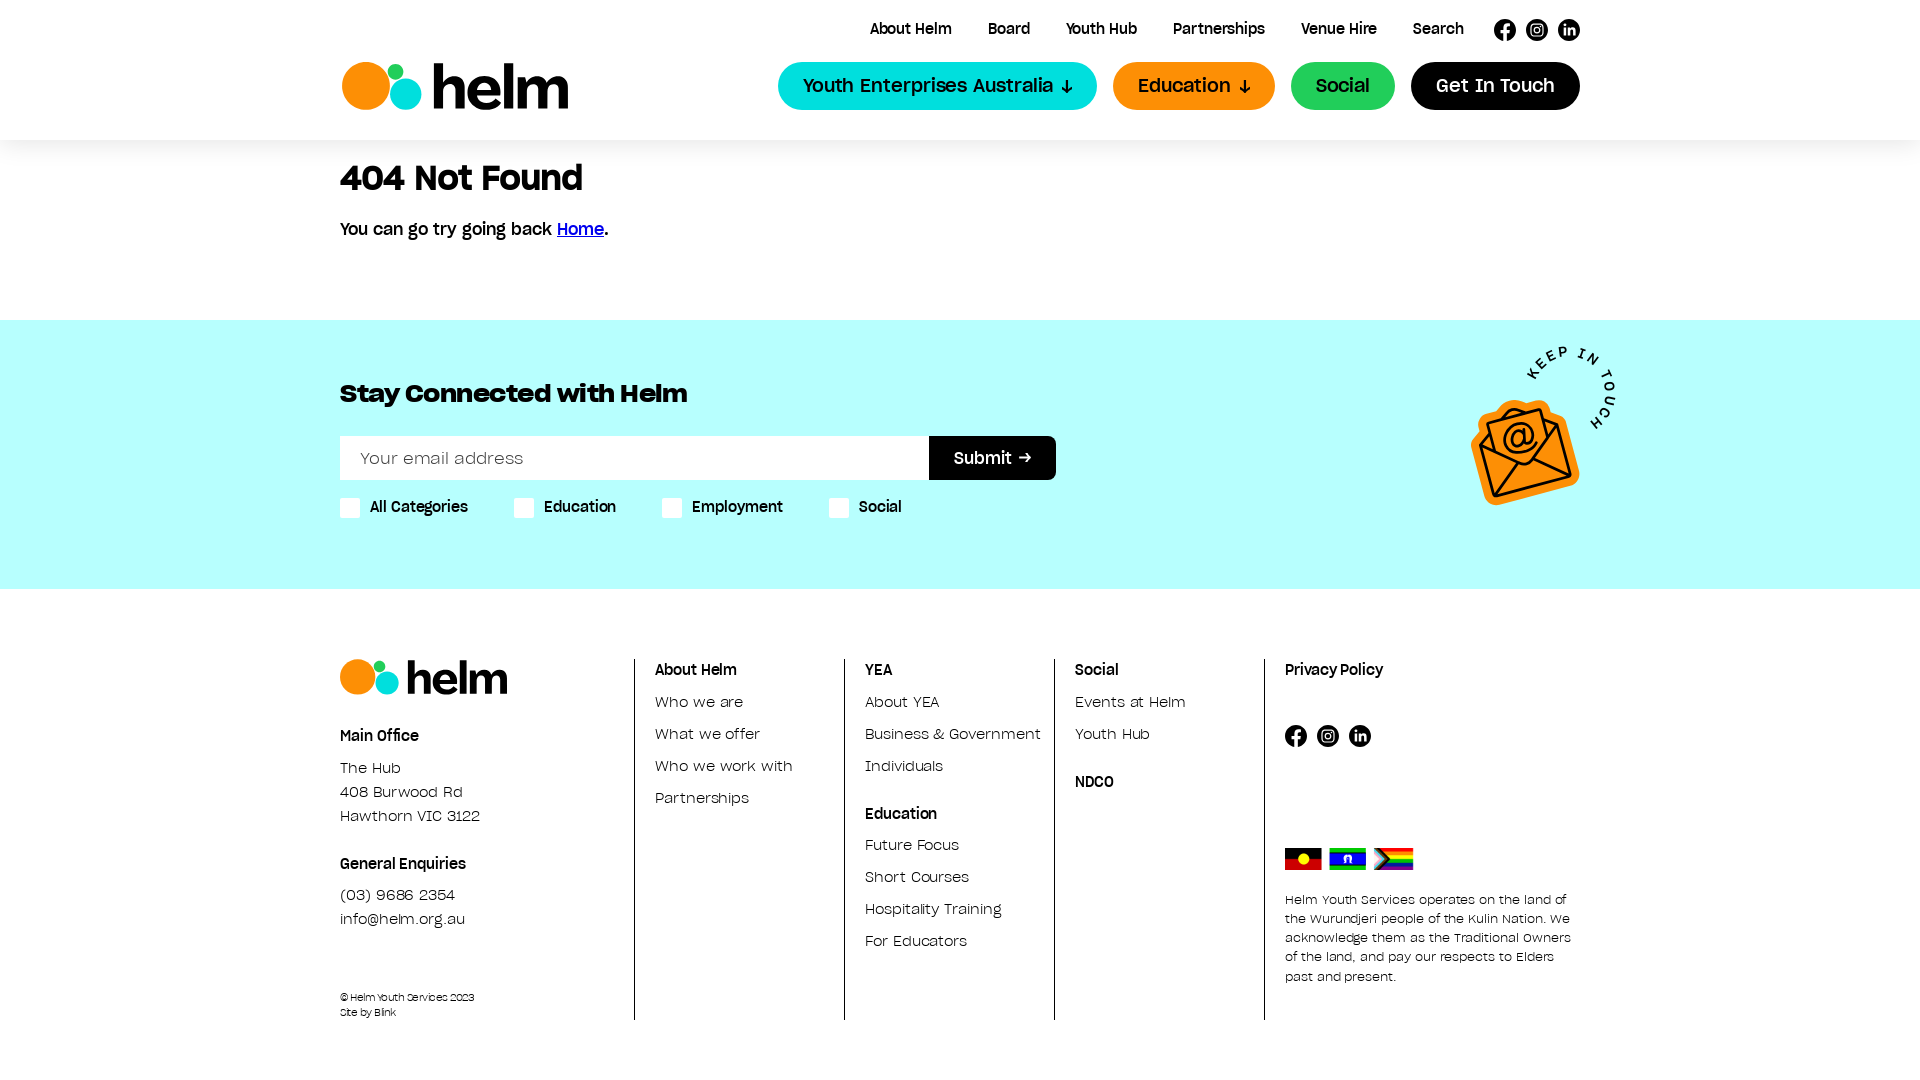 This screenshot has height=1080, width=1920. What do you see at coordinates (992, 458) in the screenshot?
I see `Submit` at bounding box center [992, 458].